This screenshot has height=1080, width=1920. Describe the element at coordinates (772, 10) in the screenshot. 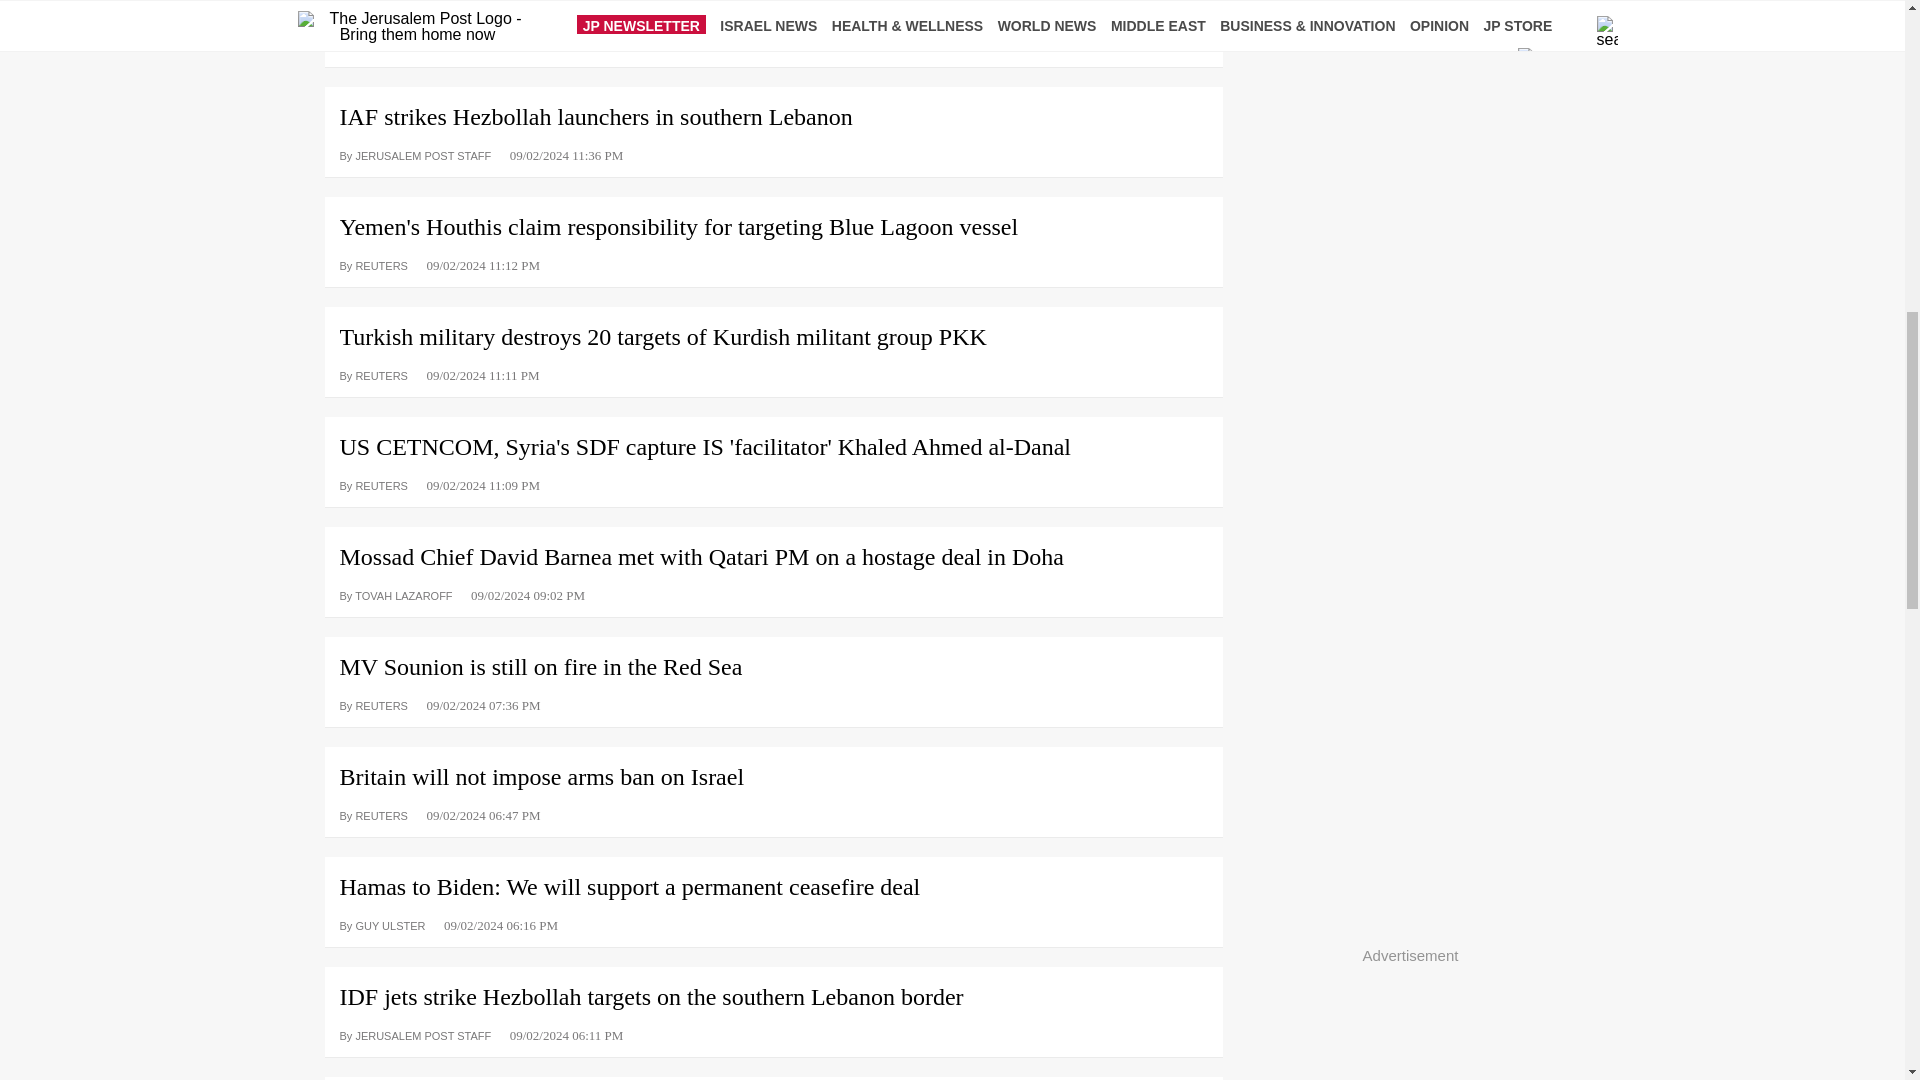

I see `IAF strikes terror cell in West Bank who fired at IDF troops` at that location.